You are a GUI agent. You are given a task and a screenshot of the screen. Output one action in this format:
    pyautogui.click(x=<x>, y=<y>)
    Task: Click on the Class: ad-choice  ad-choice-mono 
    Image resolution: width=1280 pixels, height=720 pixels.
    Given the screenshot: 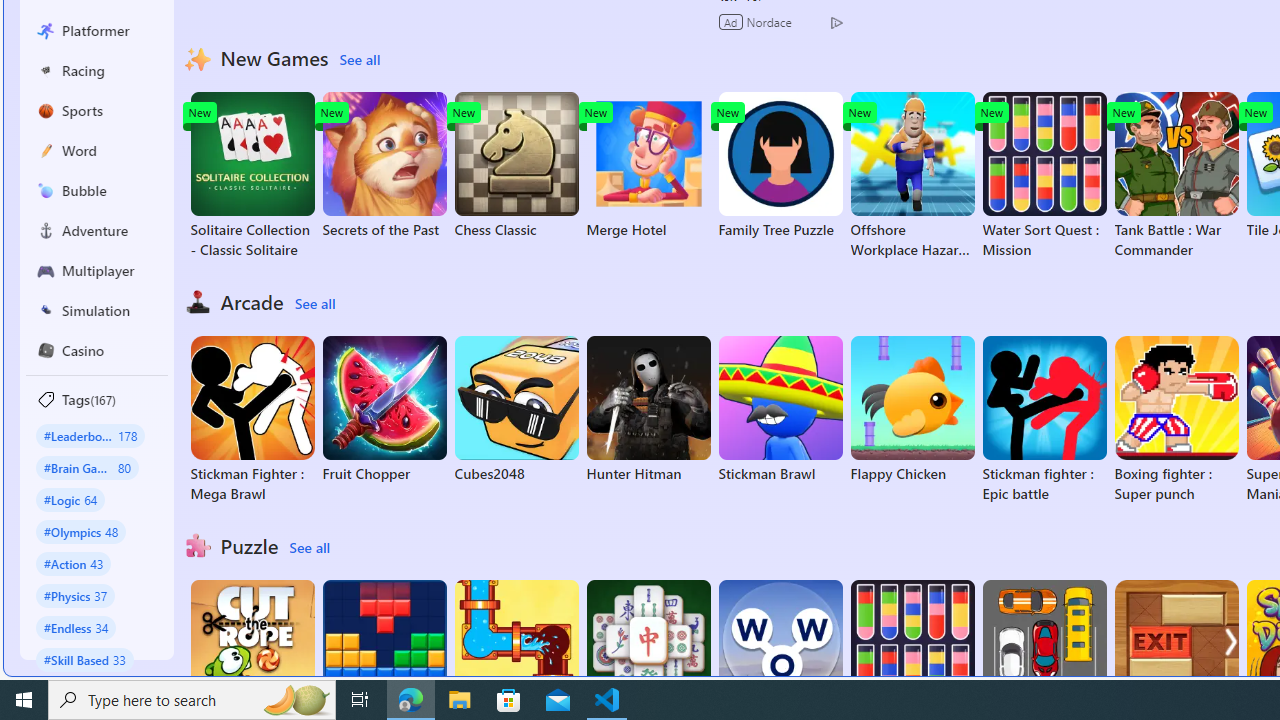 What is the action you would take?
    pyautogui.click(x=836, y=22)
    